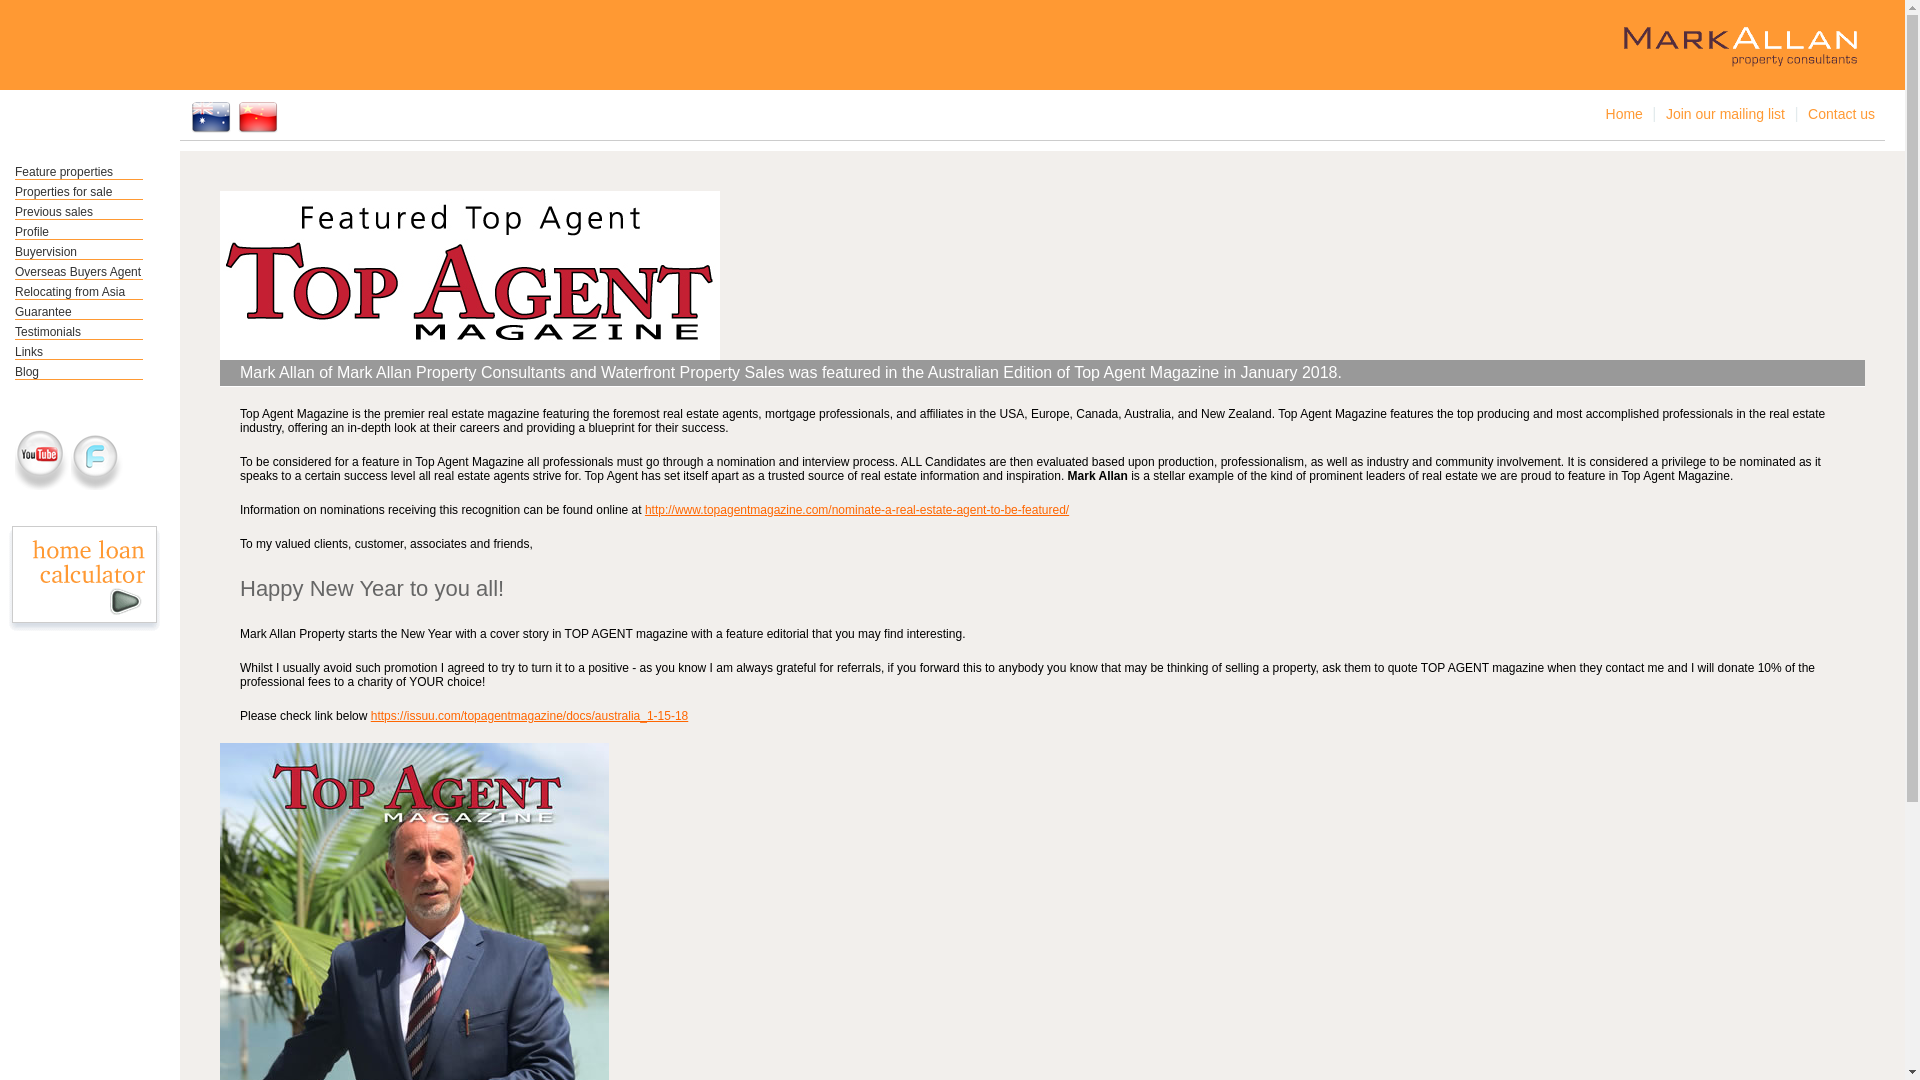 The height and width of the screenshot is (1080, 1920). What do you see at coordinates (79, 352) in the screenshot?
I see `Links` at bounding box center [79, 352].